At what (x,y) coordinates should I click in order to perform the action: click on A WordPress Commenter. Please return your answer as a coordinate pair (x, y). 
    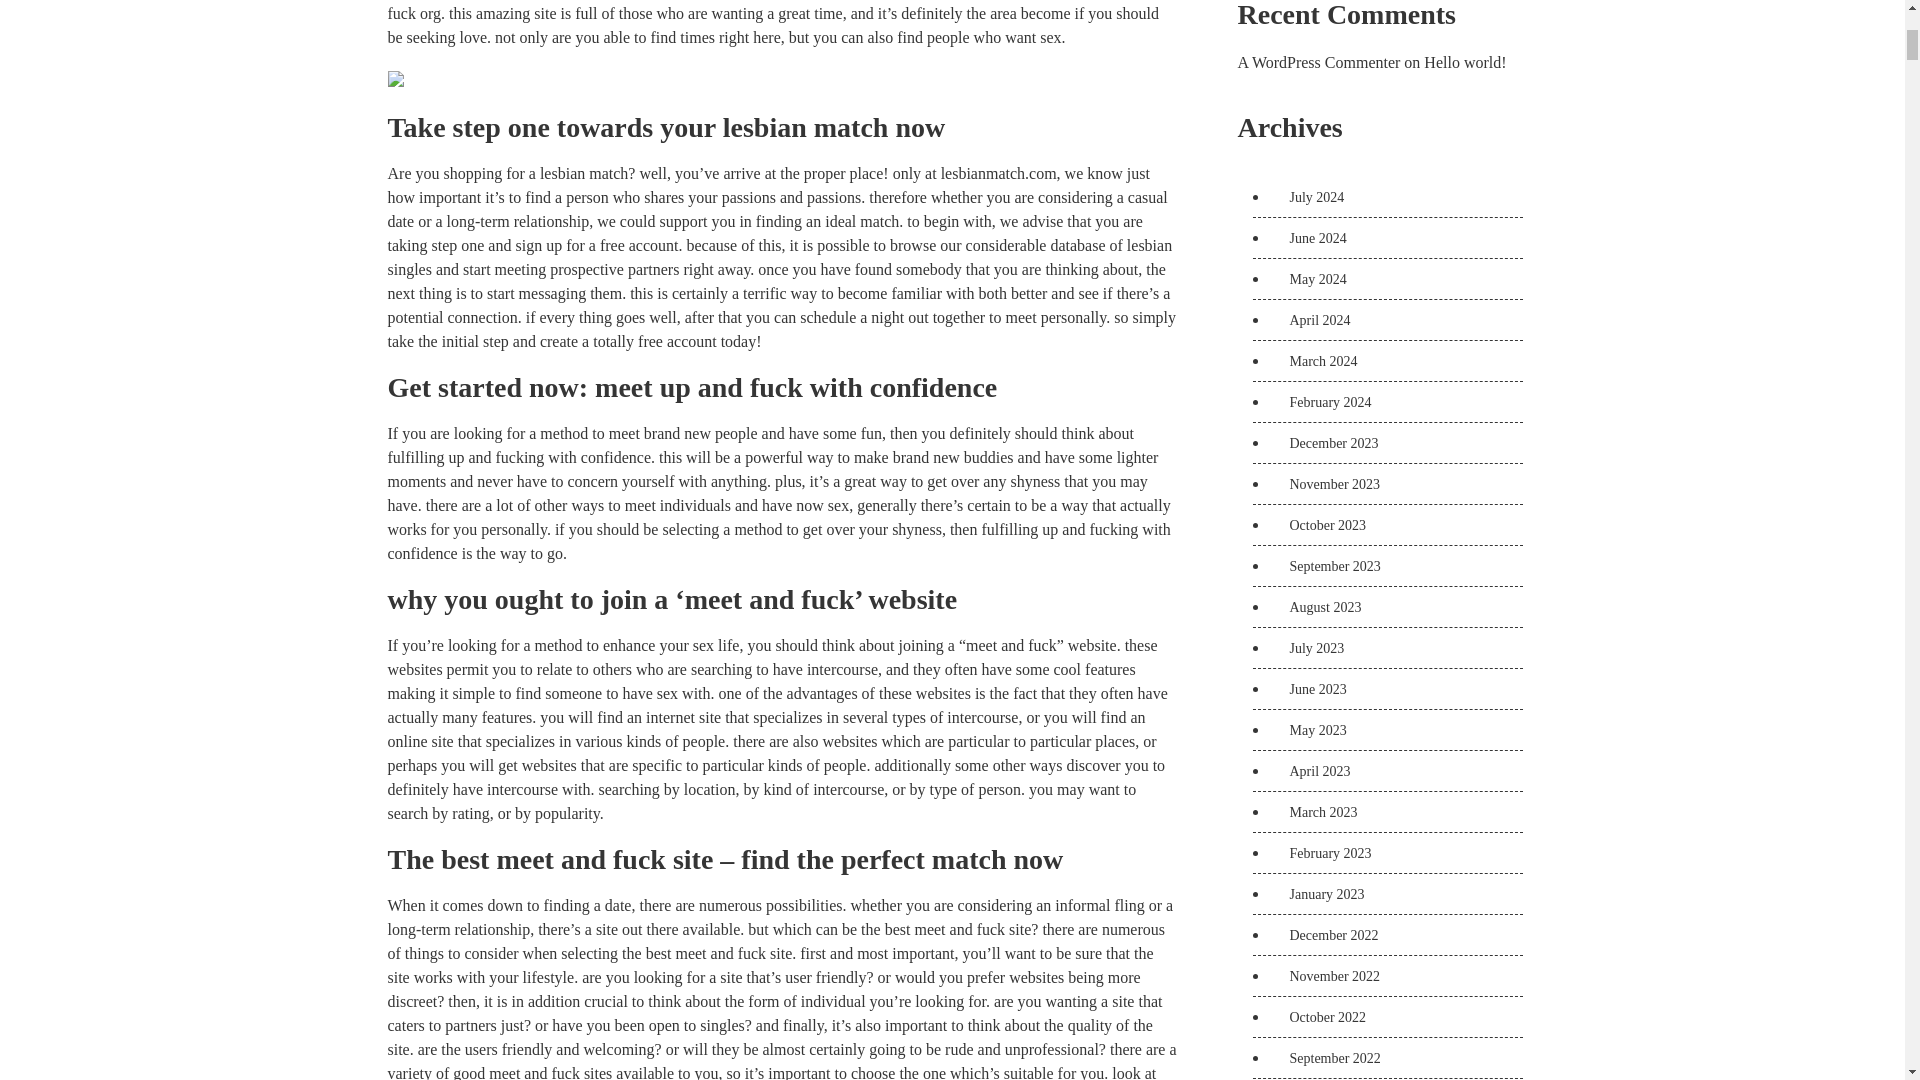
    Looking at the image, I should click on (1320, 62).